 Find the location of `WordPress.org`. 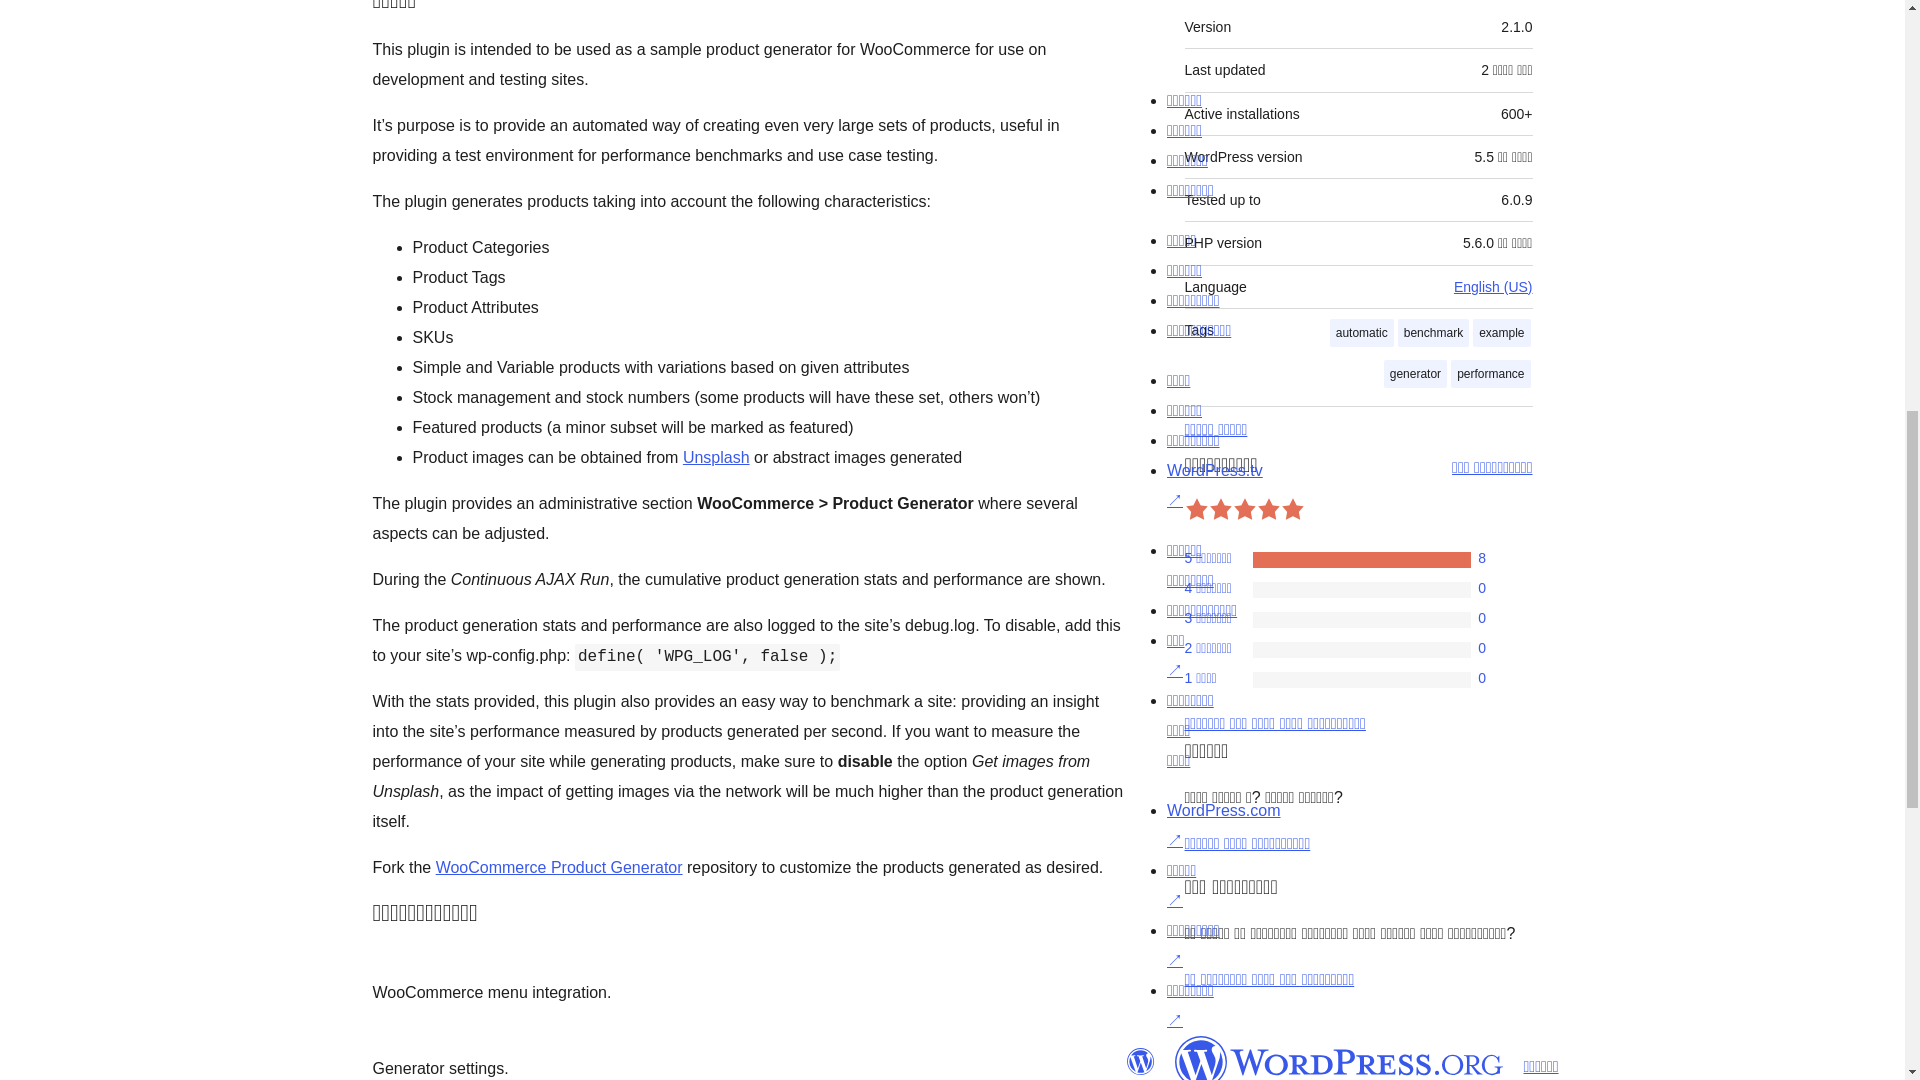

WordPress.org is located at coordinates (1139, 1061).